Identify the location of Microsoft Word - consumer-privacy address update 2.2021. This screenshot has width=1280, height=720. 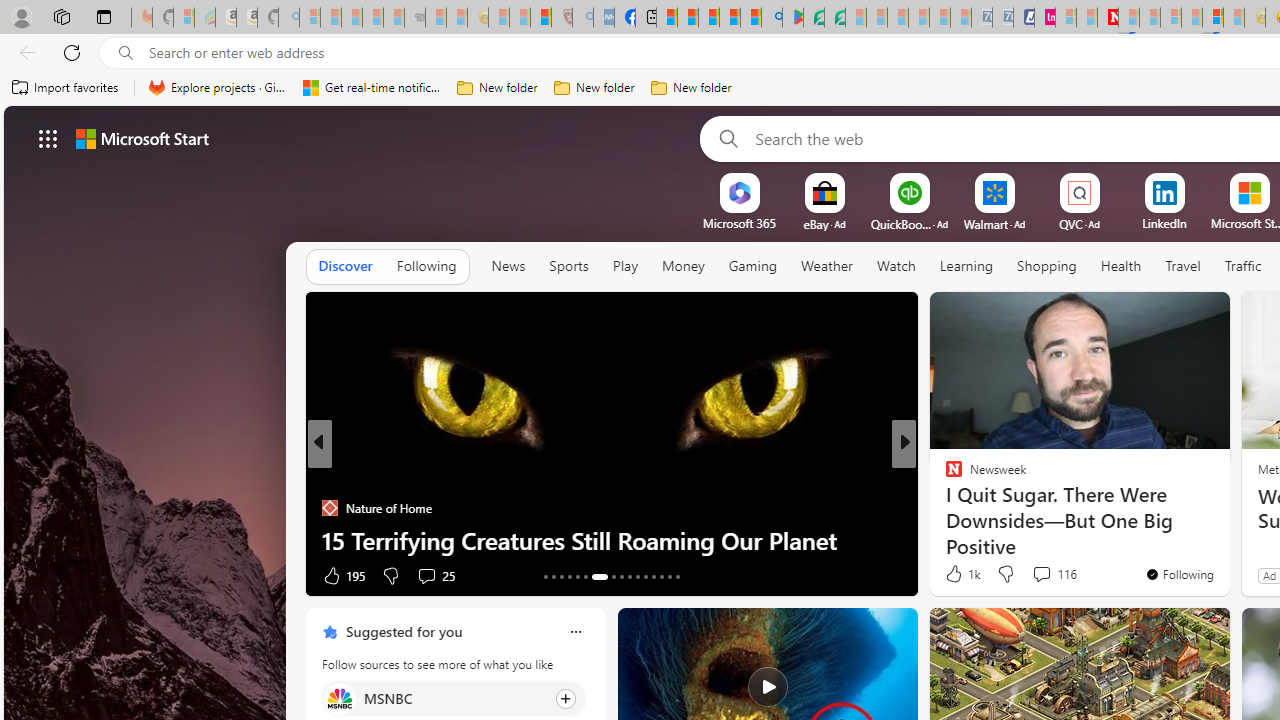
(834, 18).